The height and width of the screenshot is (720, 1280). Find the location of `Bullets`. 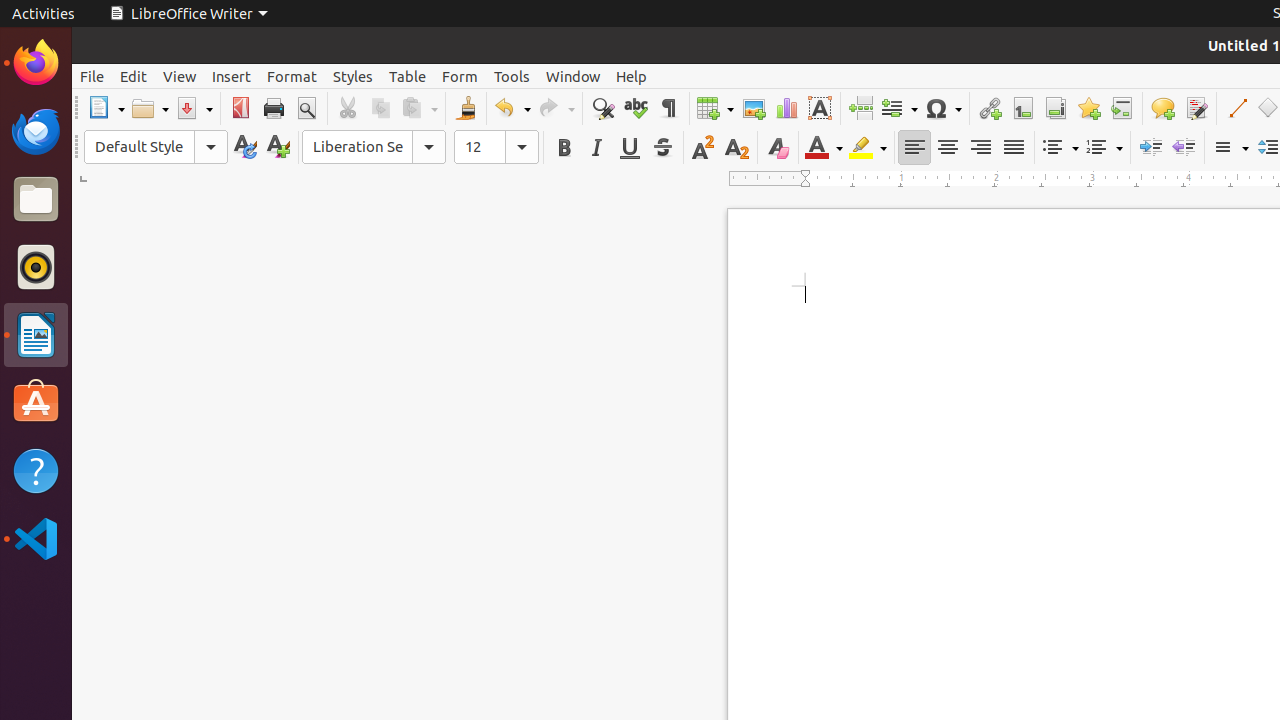

Bullets is located at coordinates (1060, 148).